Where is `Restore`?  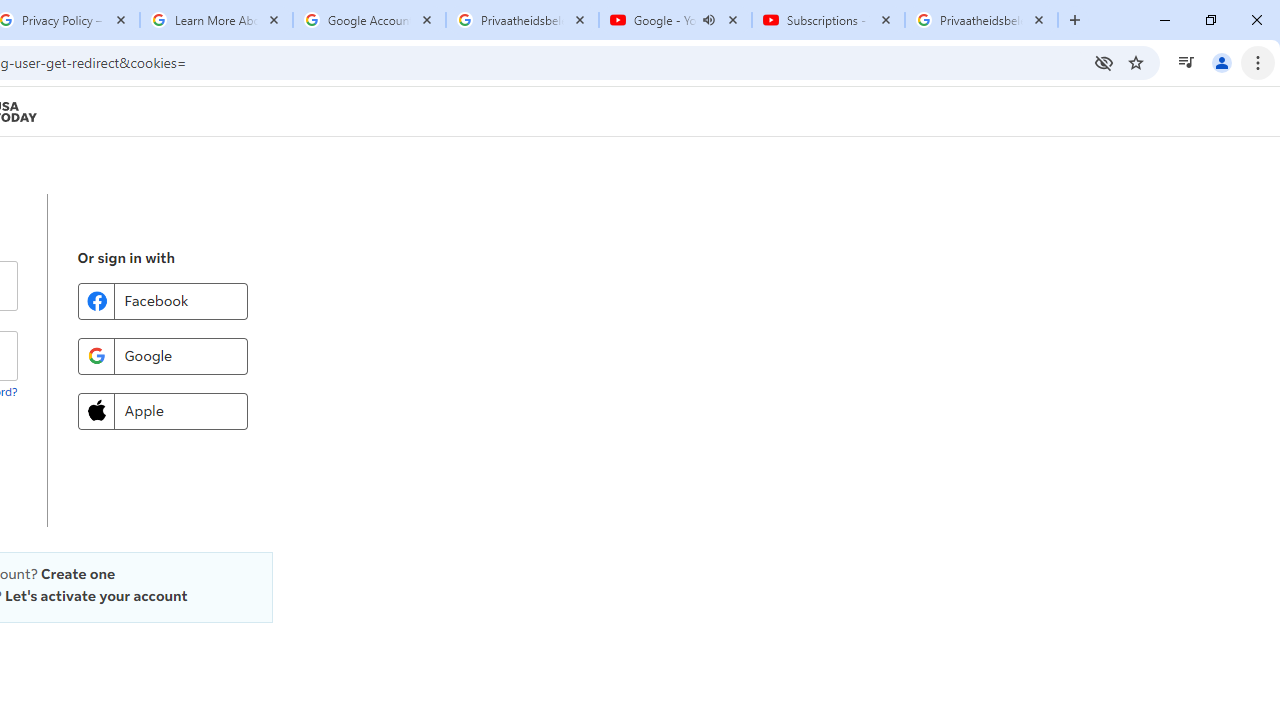
Restore is located at coordinates (1210, 20).